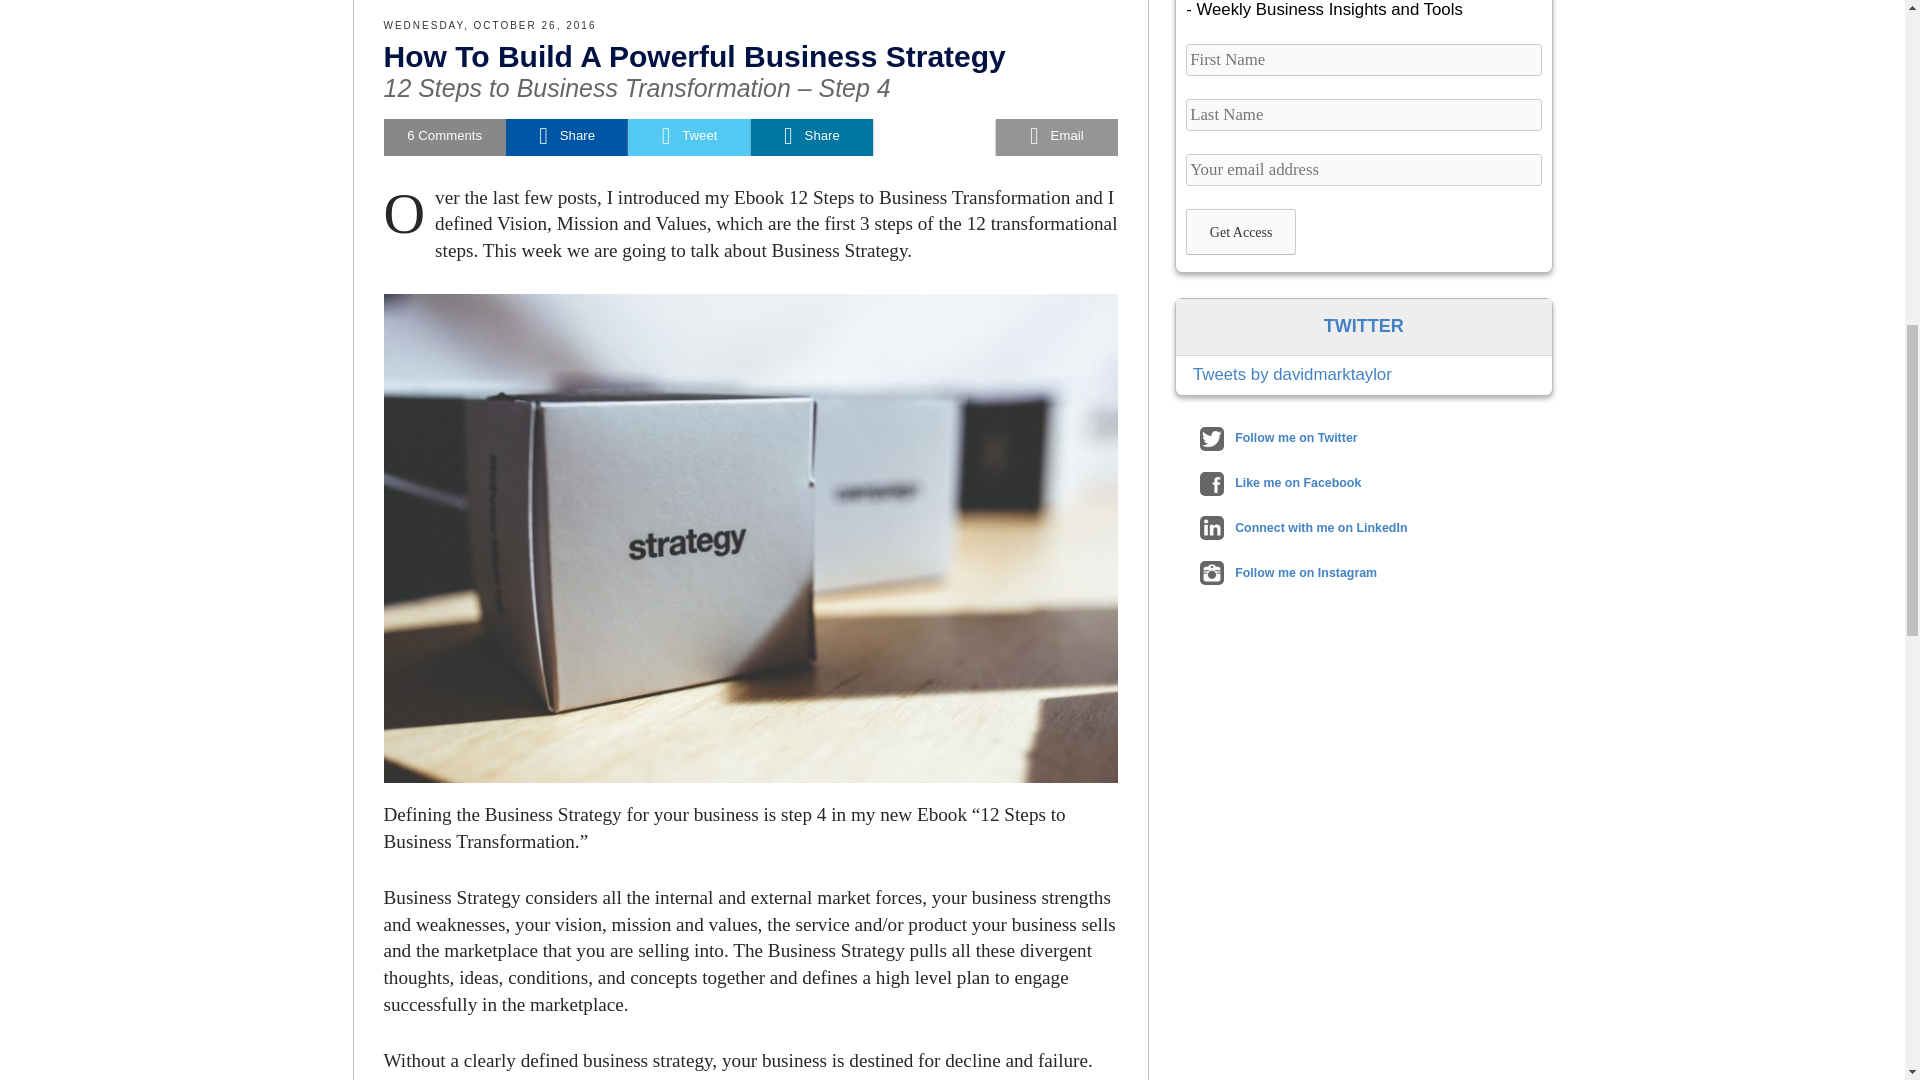 Image resolution: width=1920 pixels, height=1080 pixels. What do you see at coordinates (445, 136) in the screenshot?
I see `Comment on this Post` at bounding box center [445, 136].